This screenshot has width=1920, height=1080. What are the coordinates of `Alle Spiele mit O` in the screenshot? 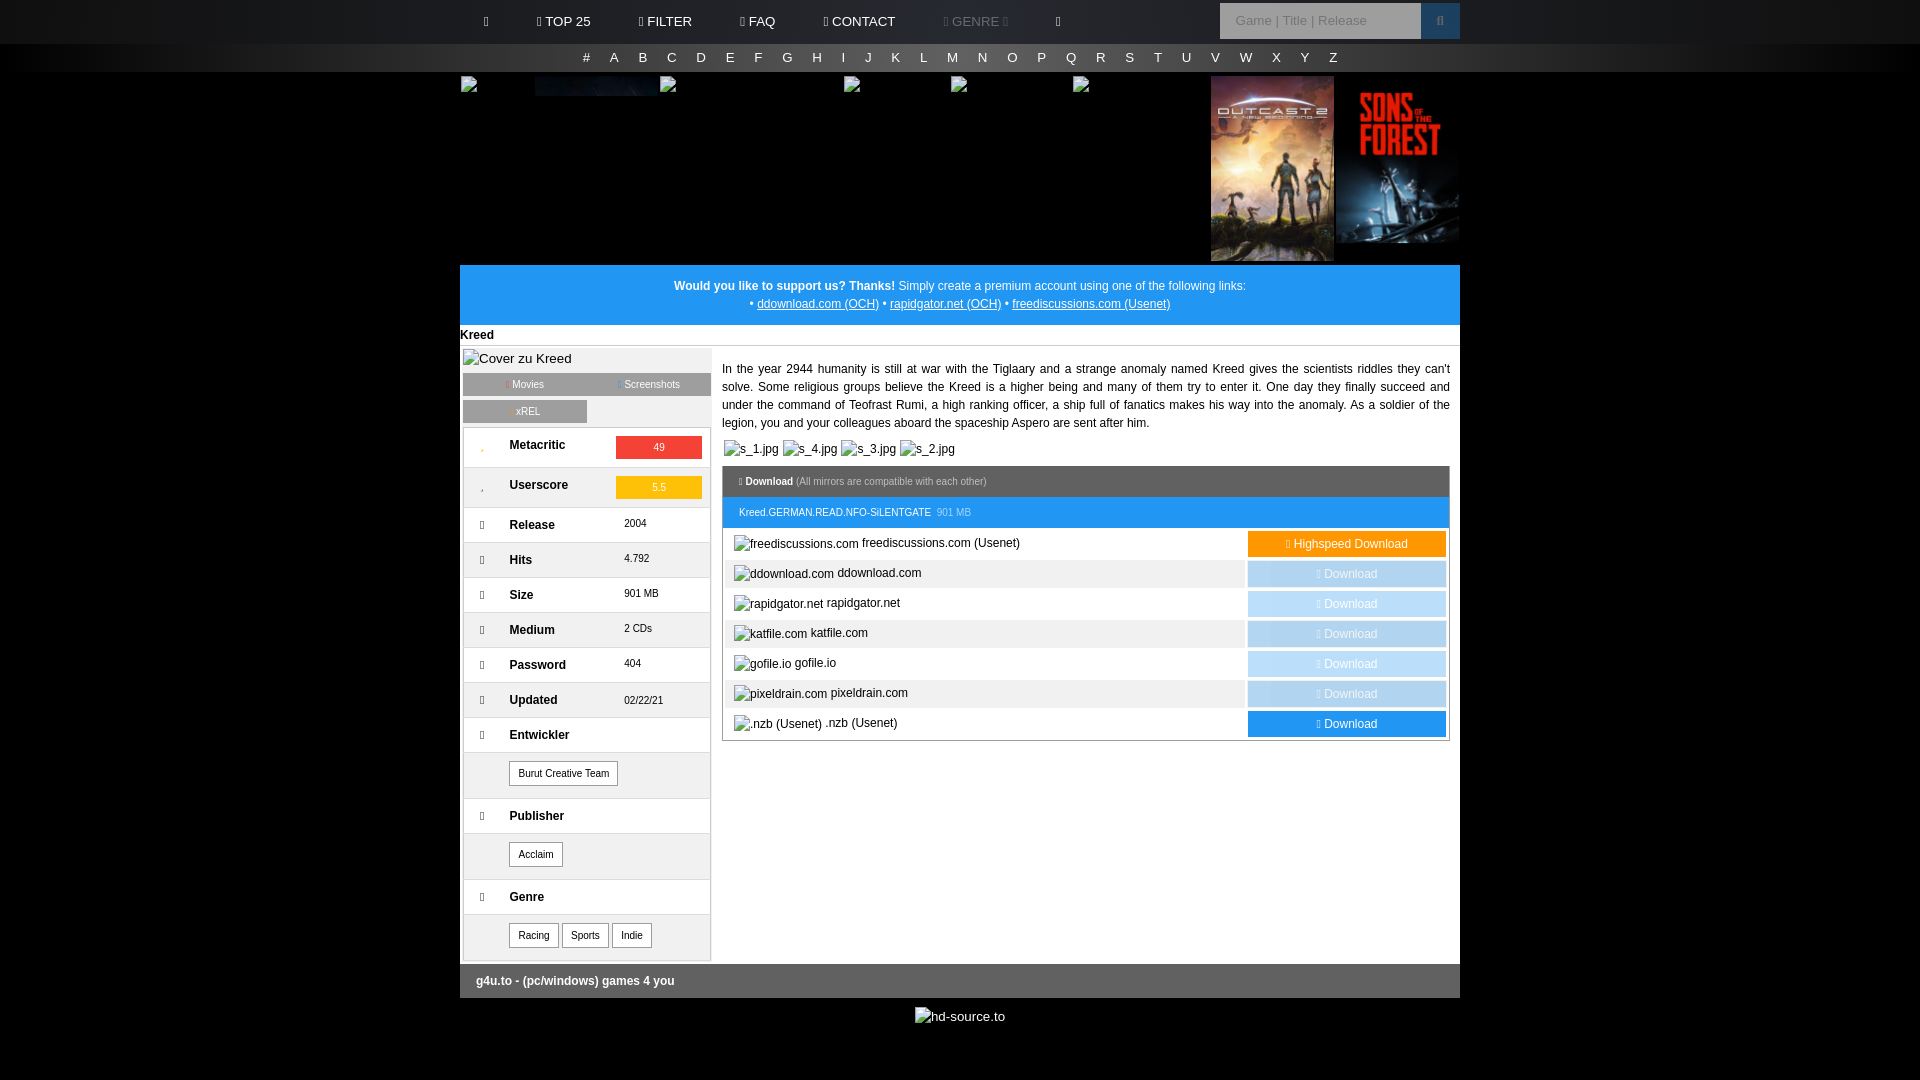 It's located at (1012, 58).